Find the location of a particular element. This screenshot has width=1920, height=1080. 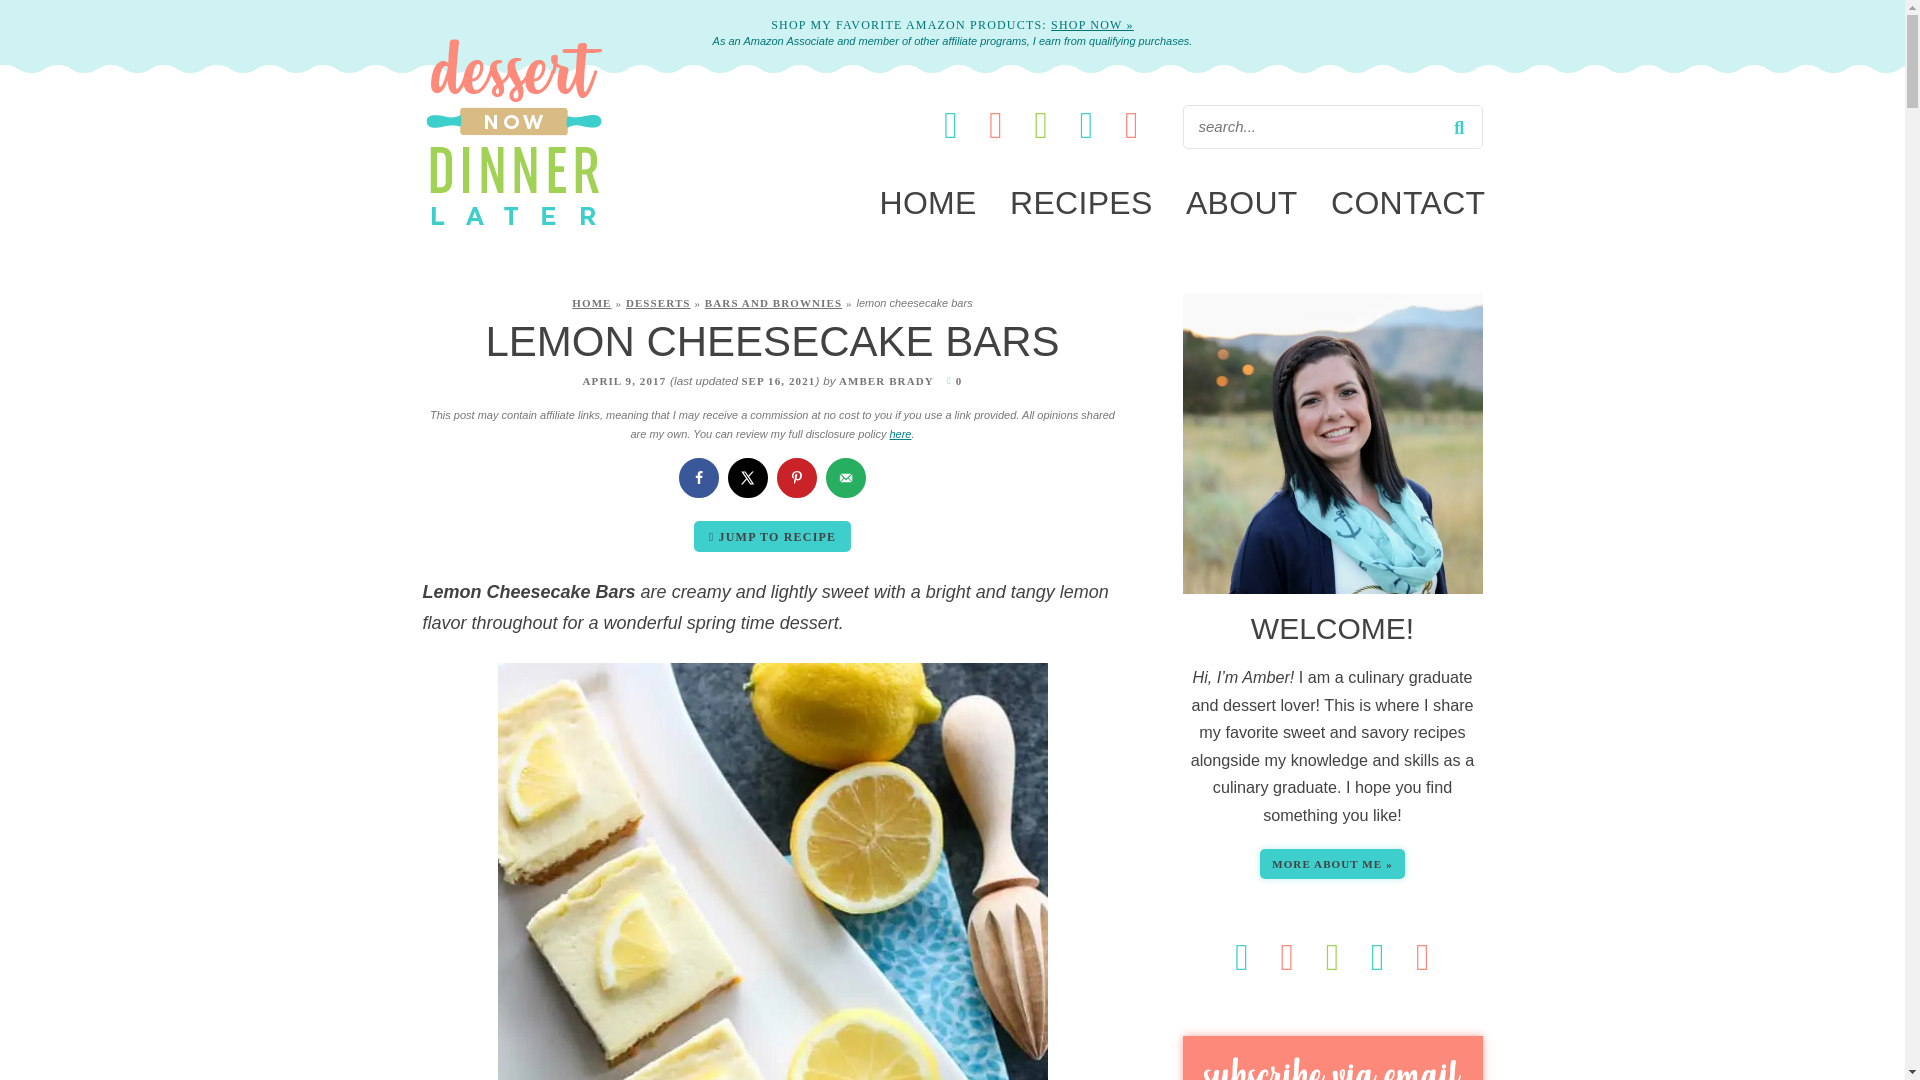

Facebook is located at coordinates (952, 124).